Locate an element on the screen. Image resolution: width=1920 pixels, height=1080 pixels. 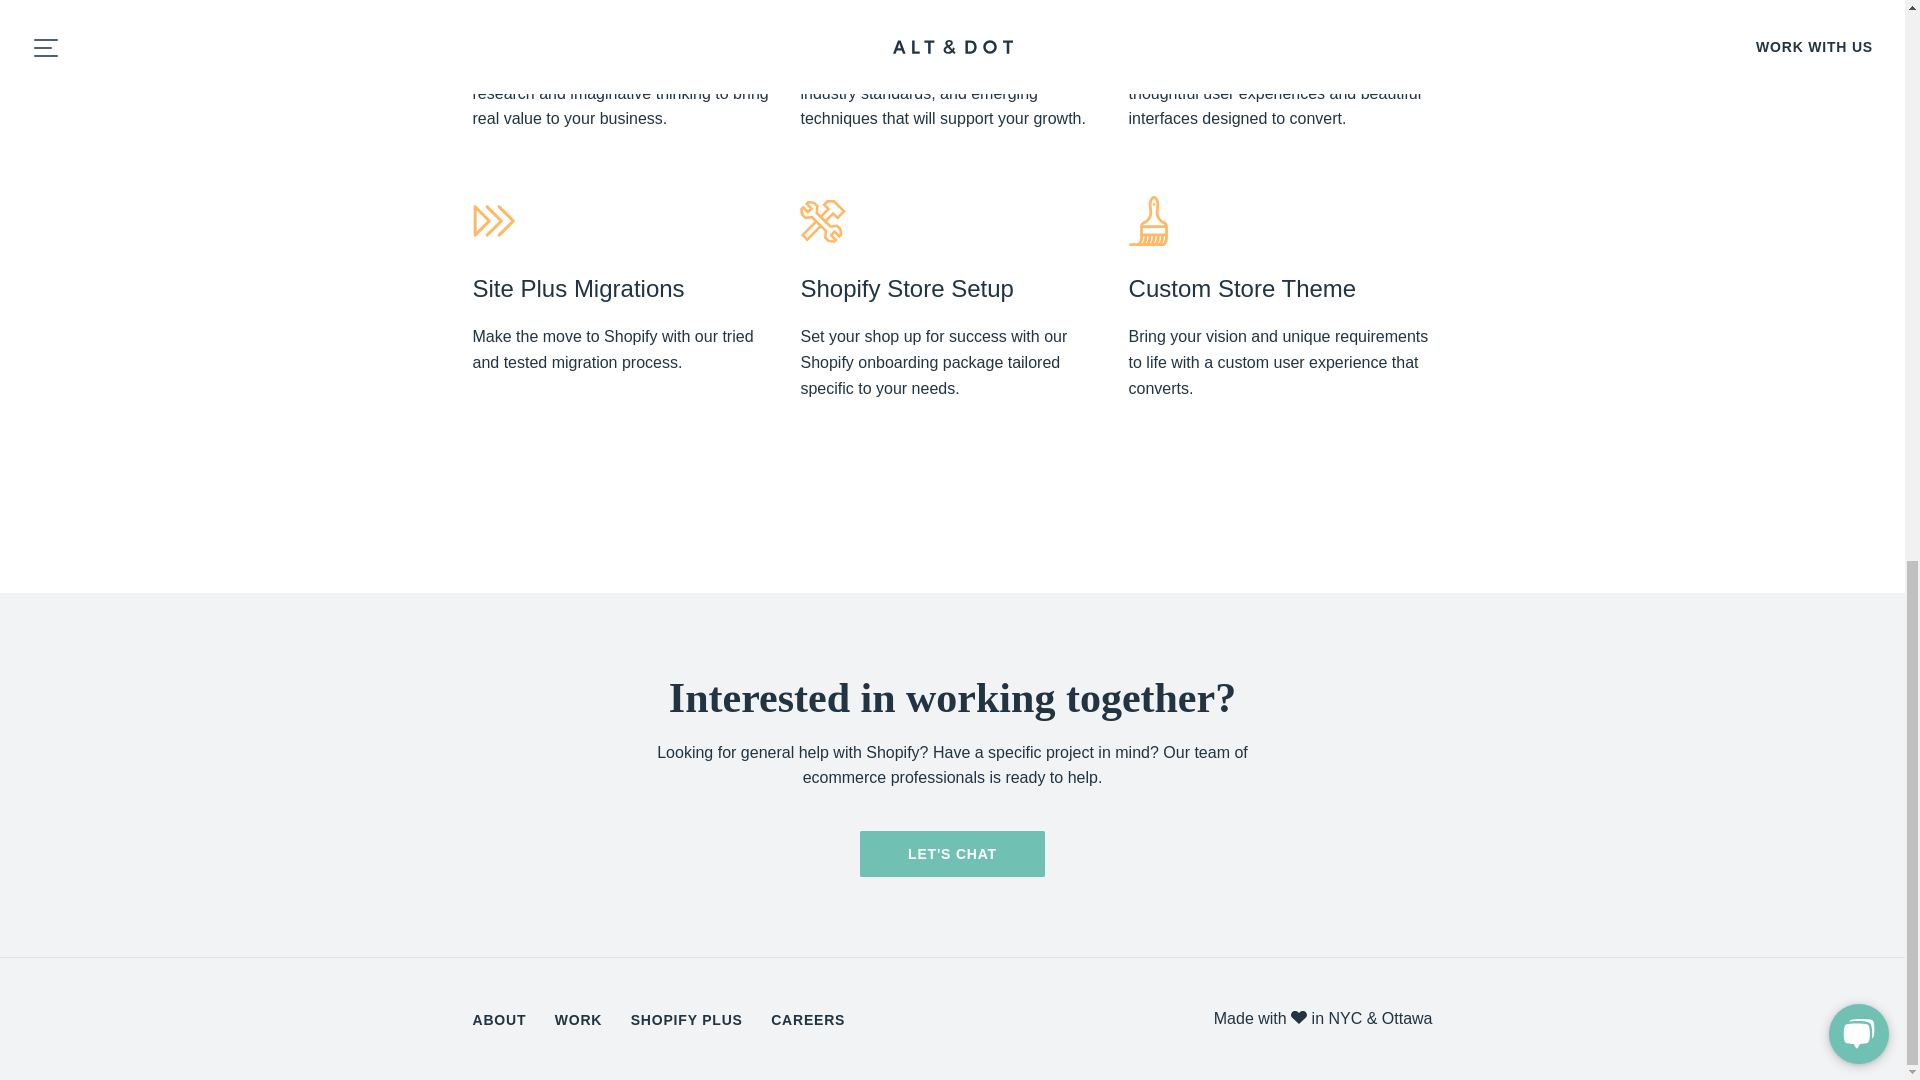
ABOUT is located at coordinates (499, 1020).